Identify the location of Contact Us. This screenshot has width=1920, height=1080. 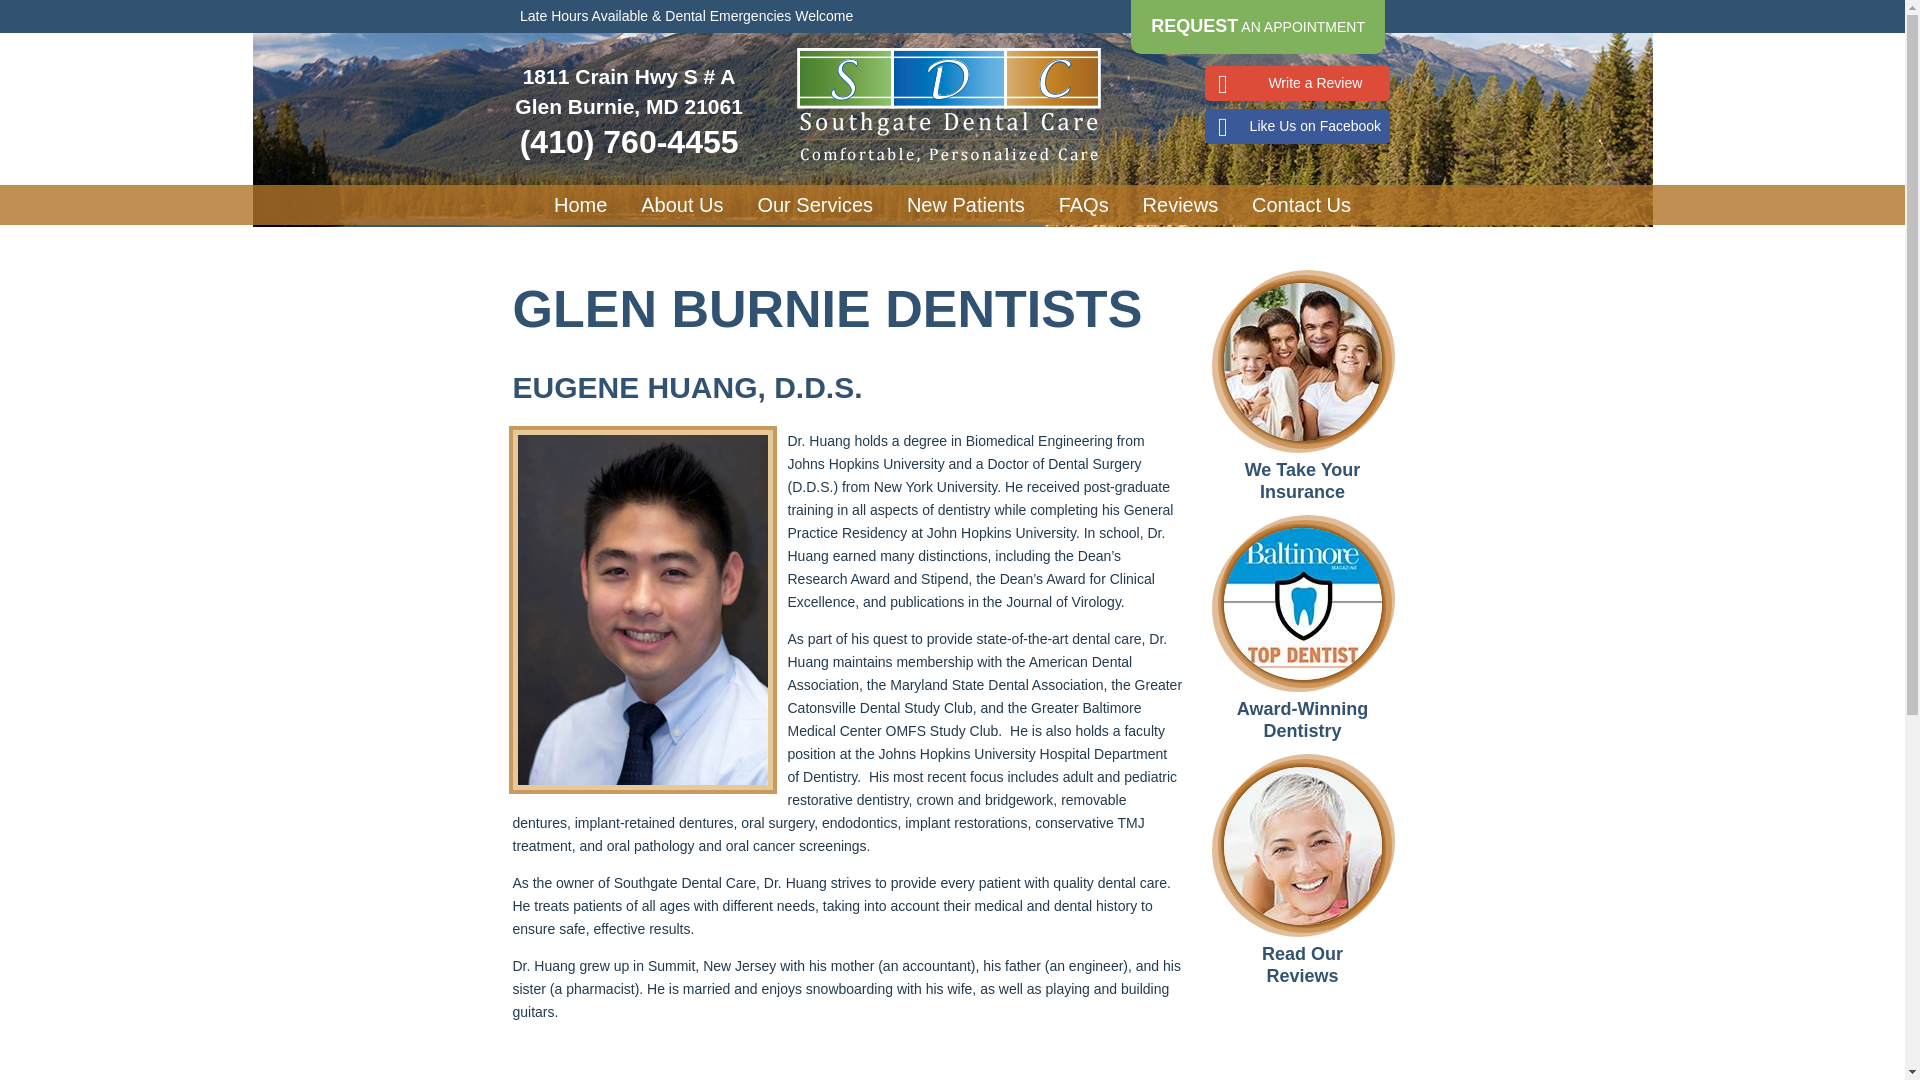
(1300, 204).